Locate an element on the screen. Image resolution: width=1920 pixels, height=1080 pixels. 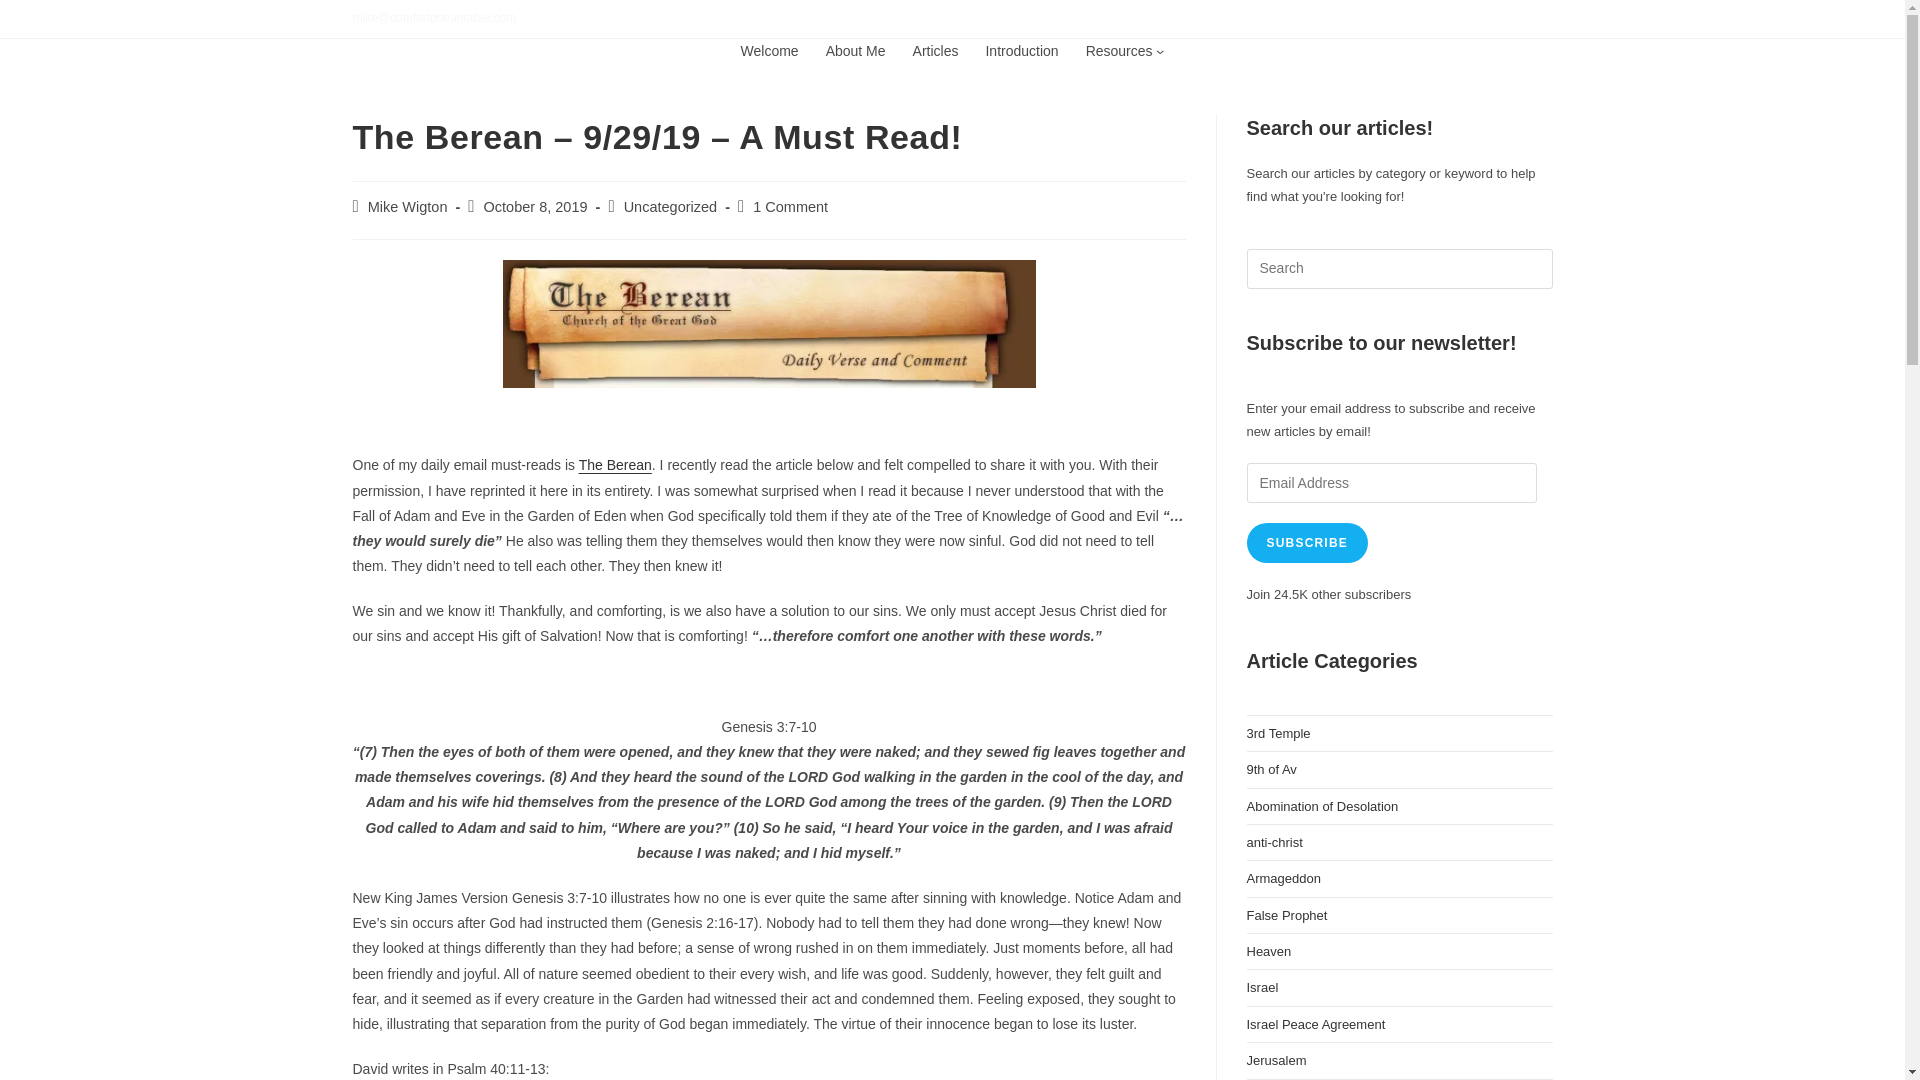
About Me is located at coordinates (855, 50).